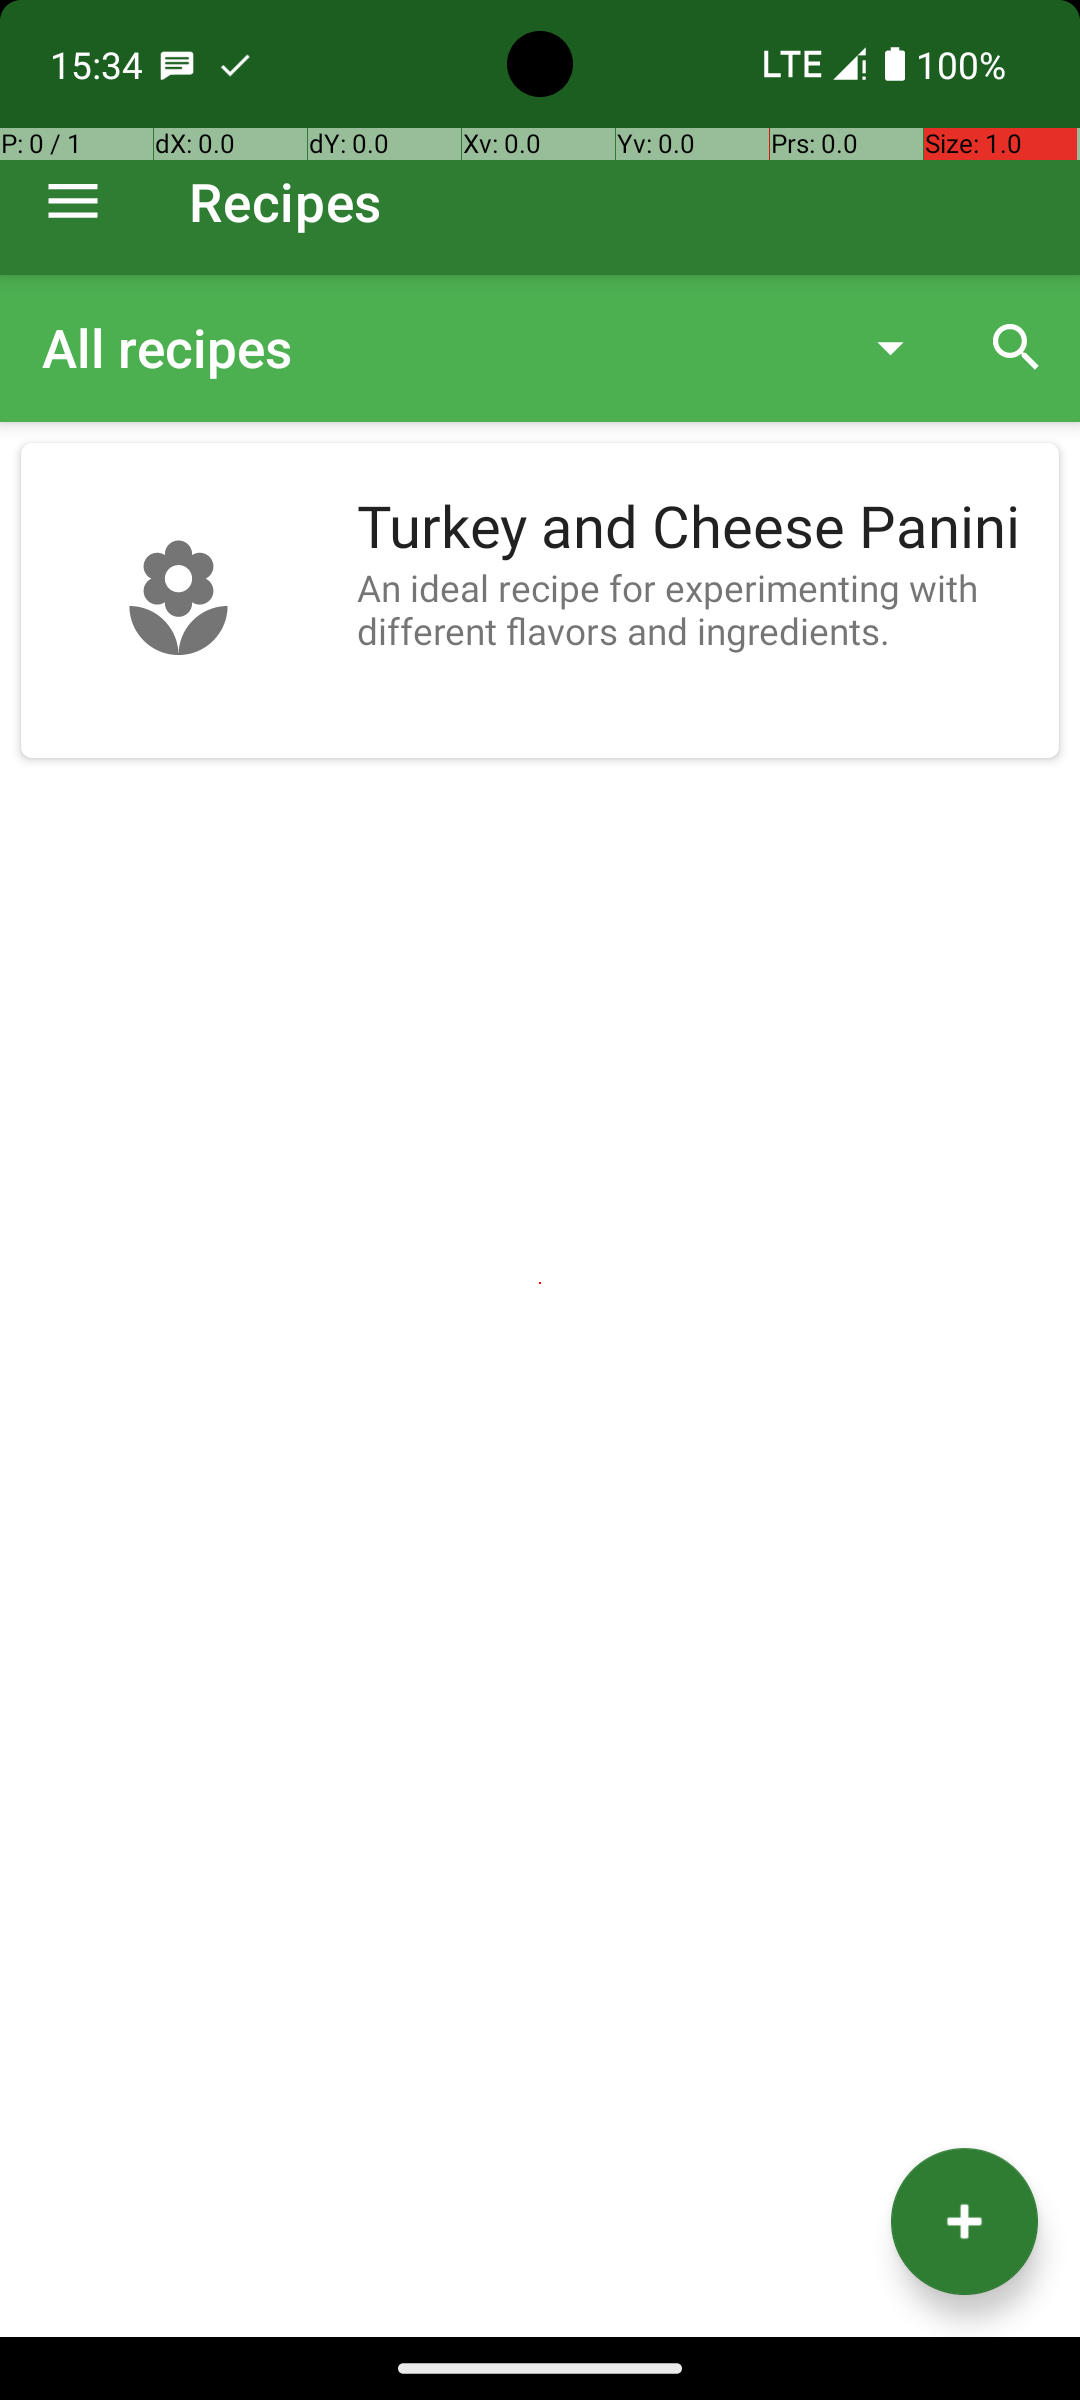  Describe the element at coordinates (698, 528) in the screenshot. I see `Turkey and Cheese Panini` at that location.